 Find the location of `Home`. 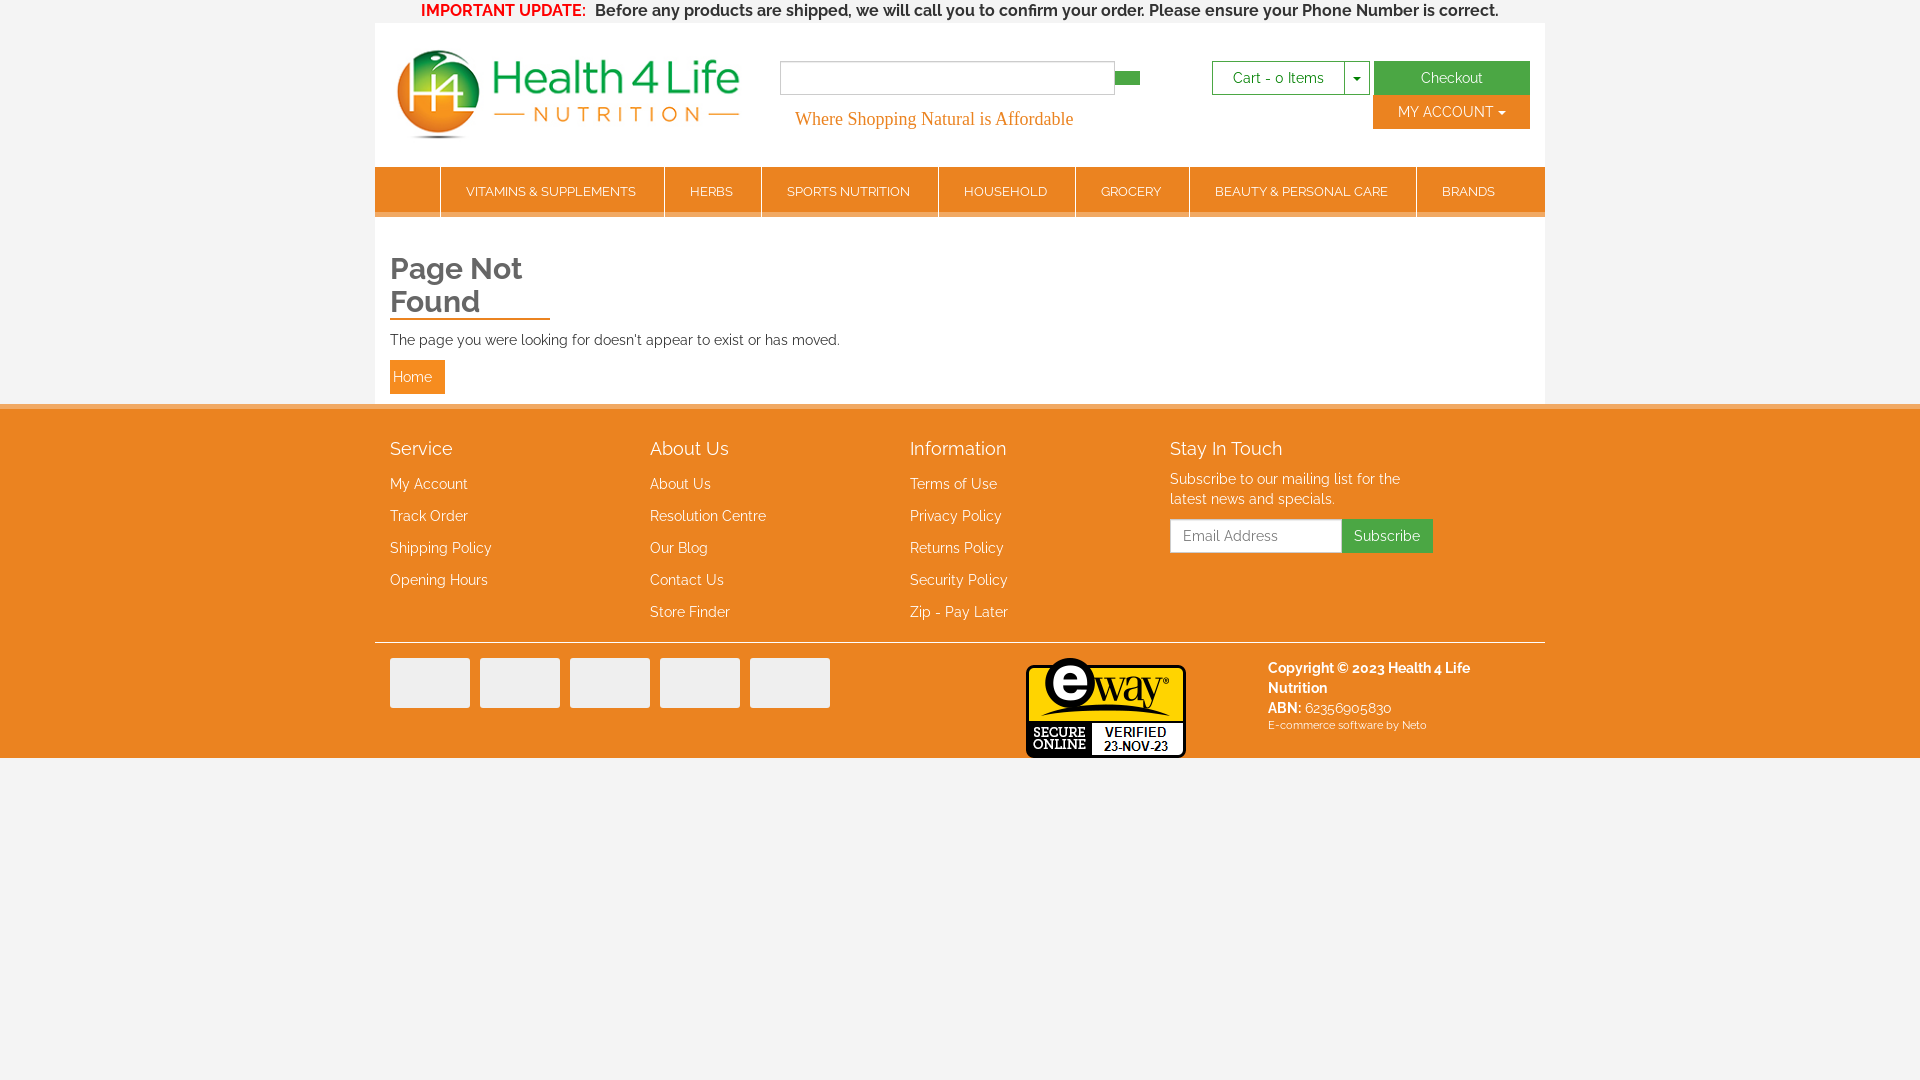

Home is located at coordinates (418, 377).